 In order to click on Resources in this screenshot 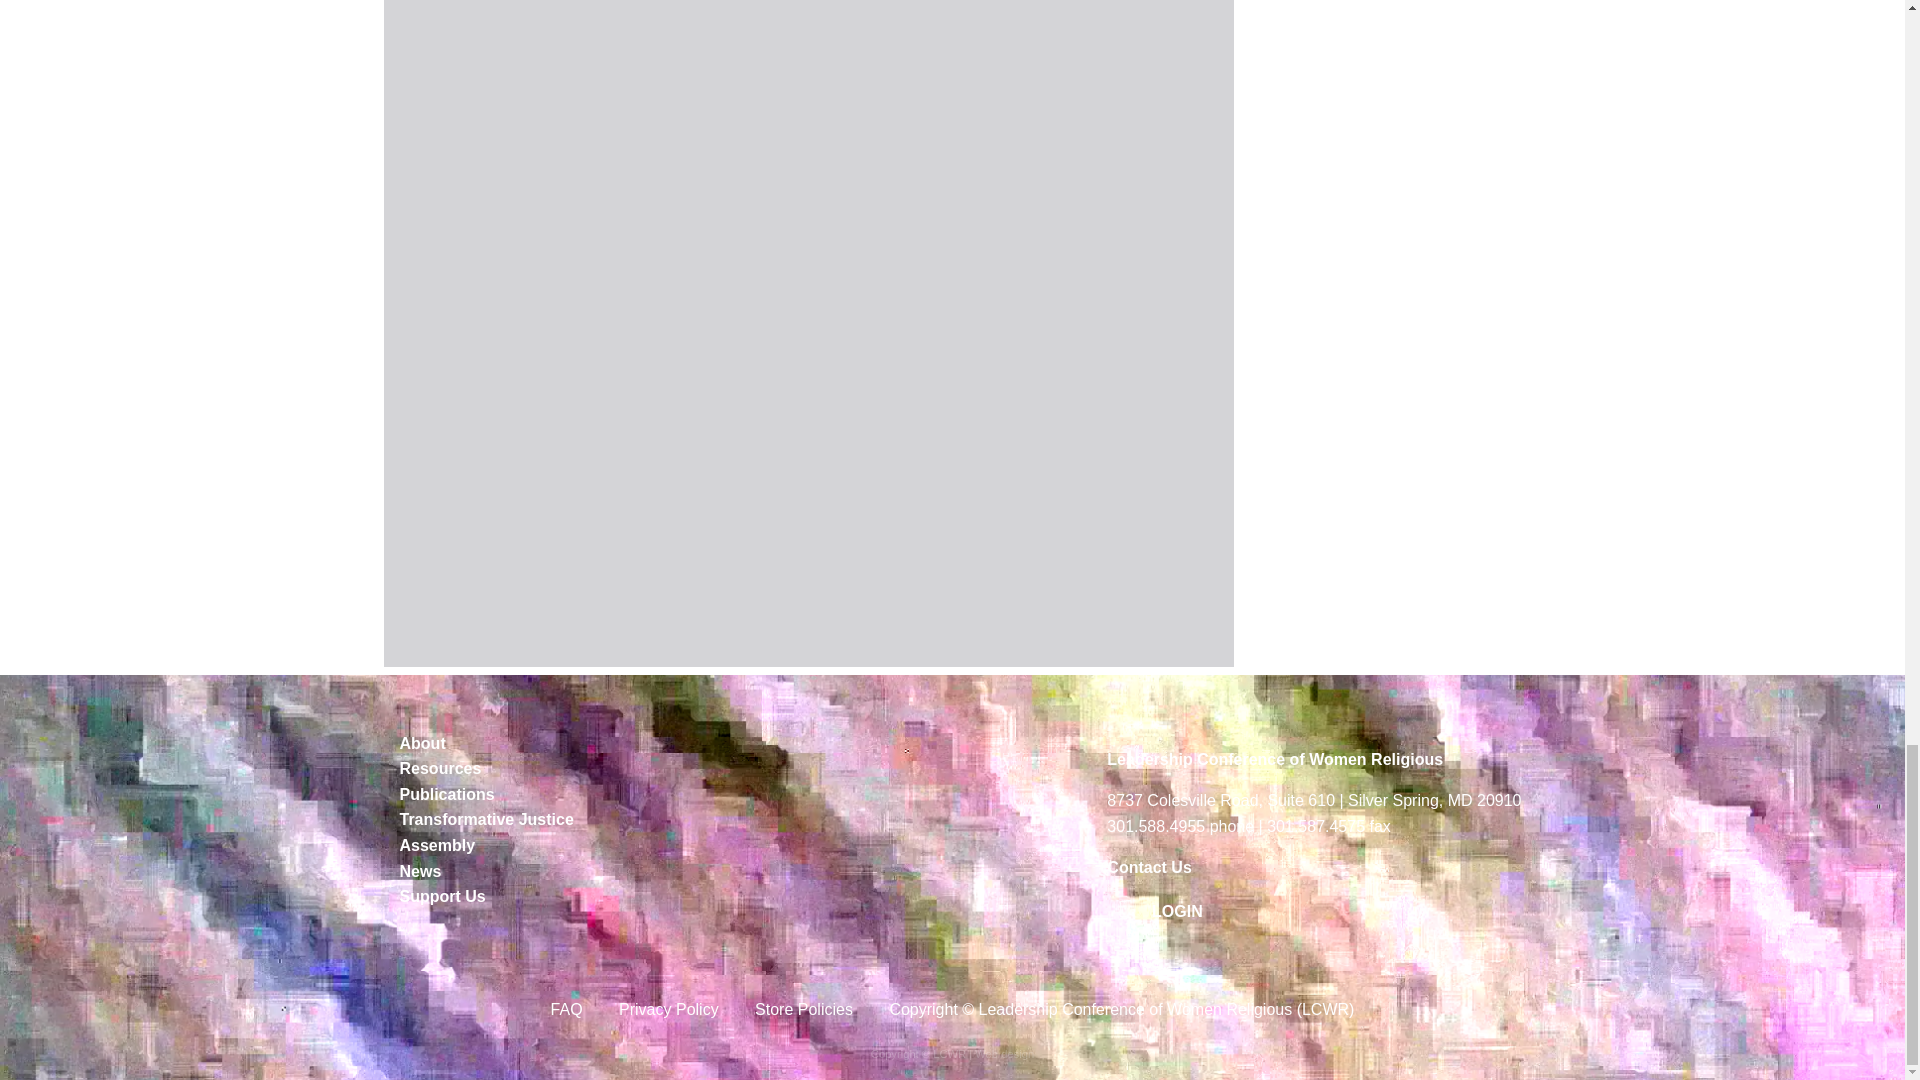, I will do `click(612, 768)`.